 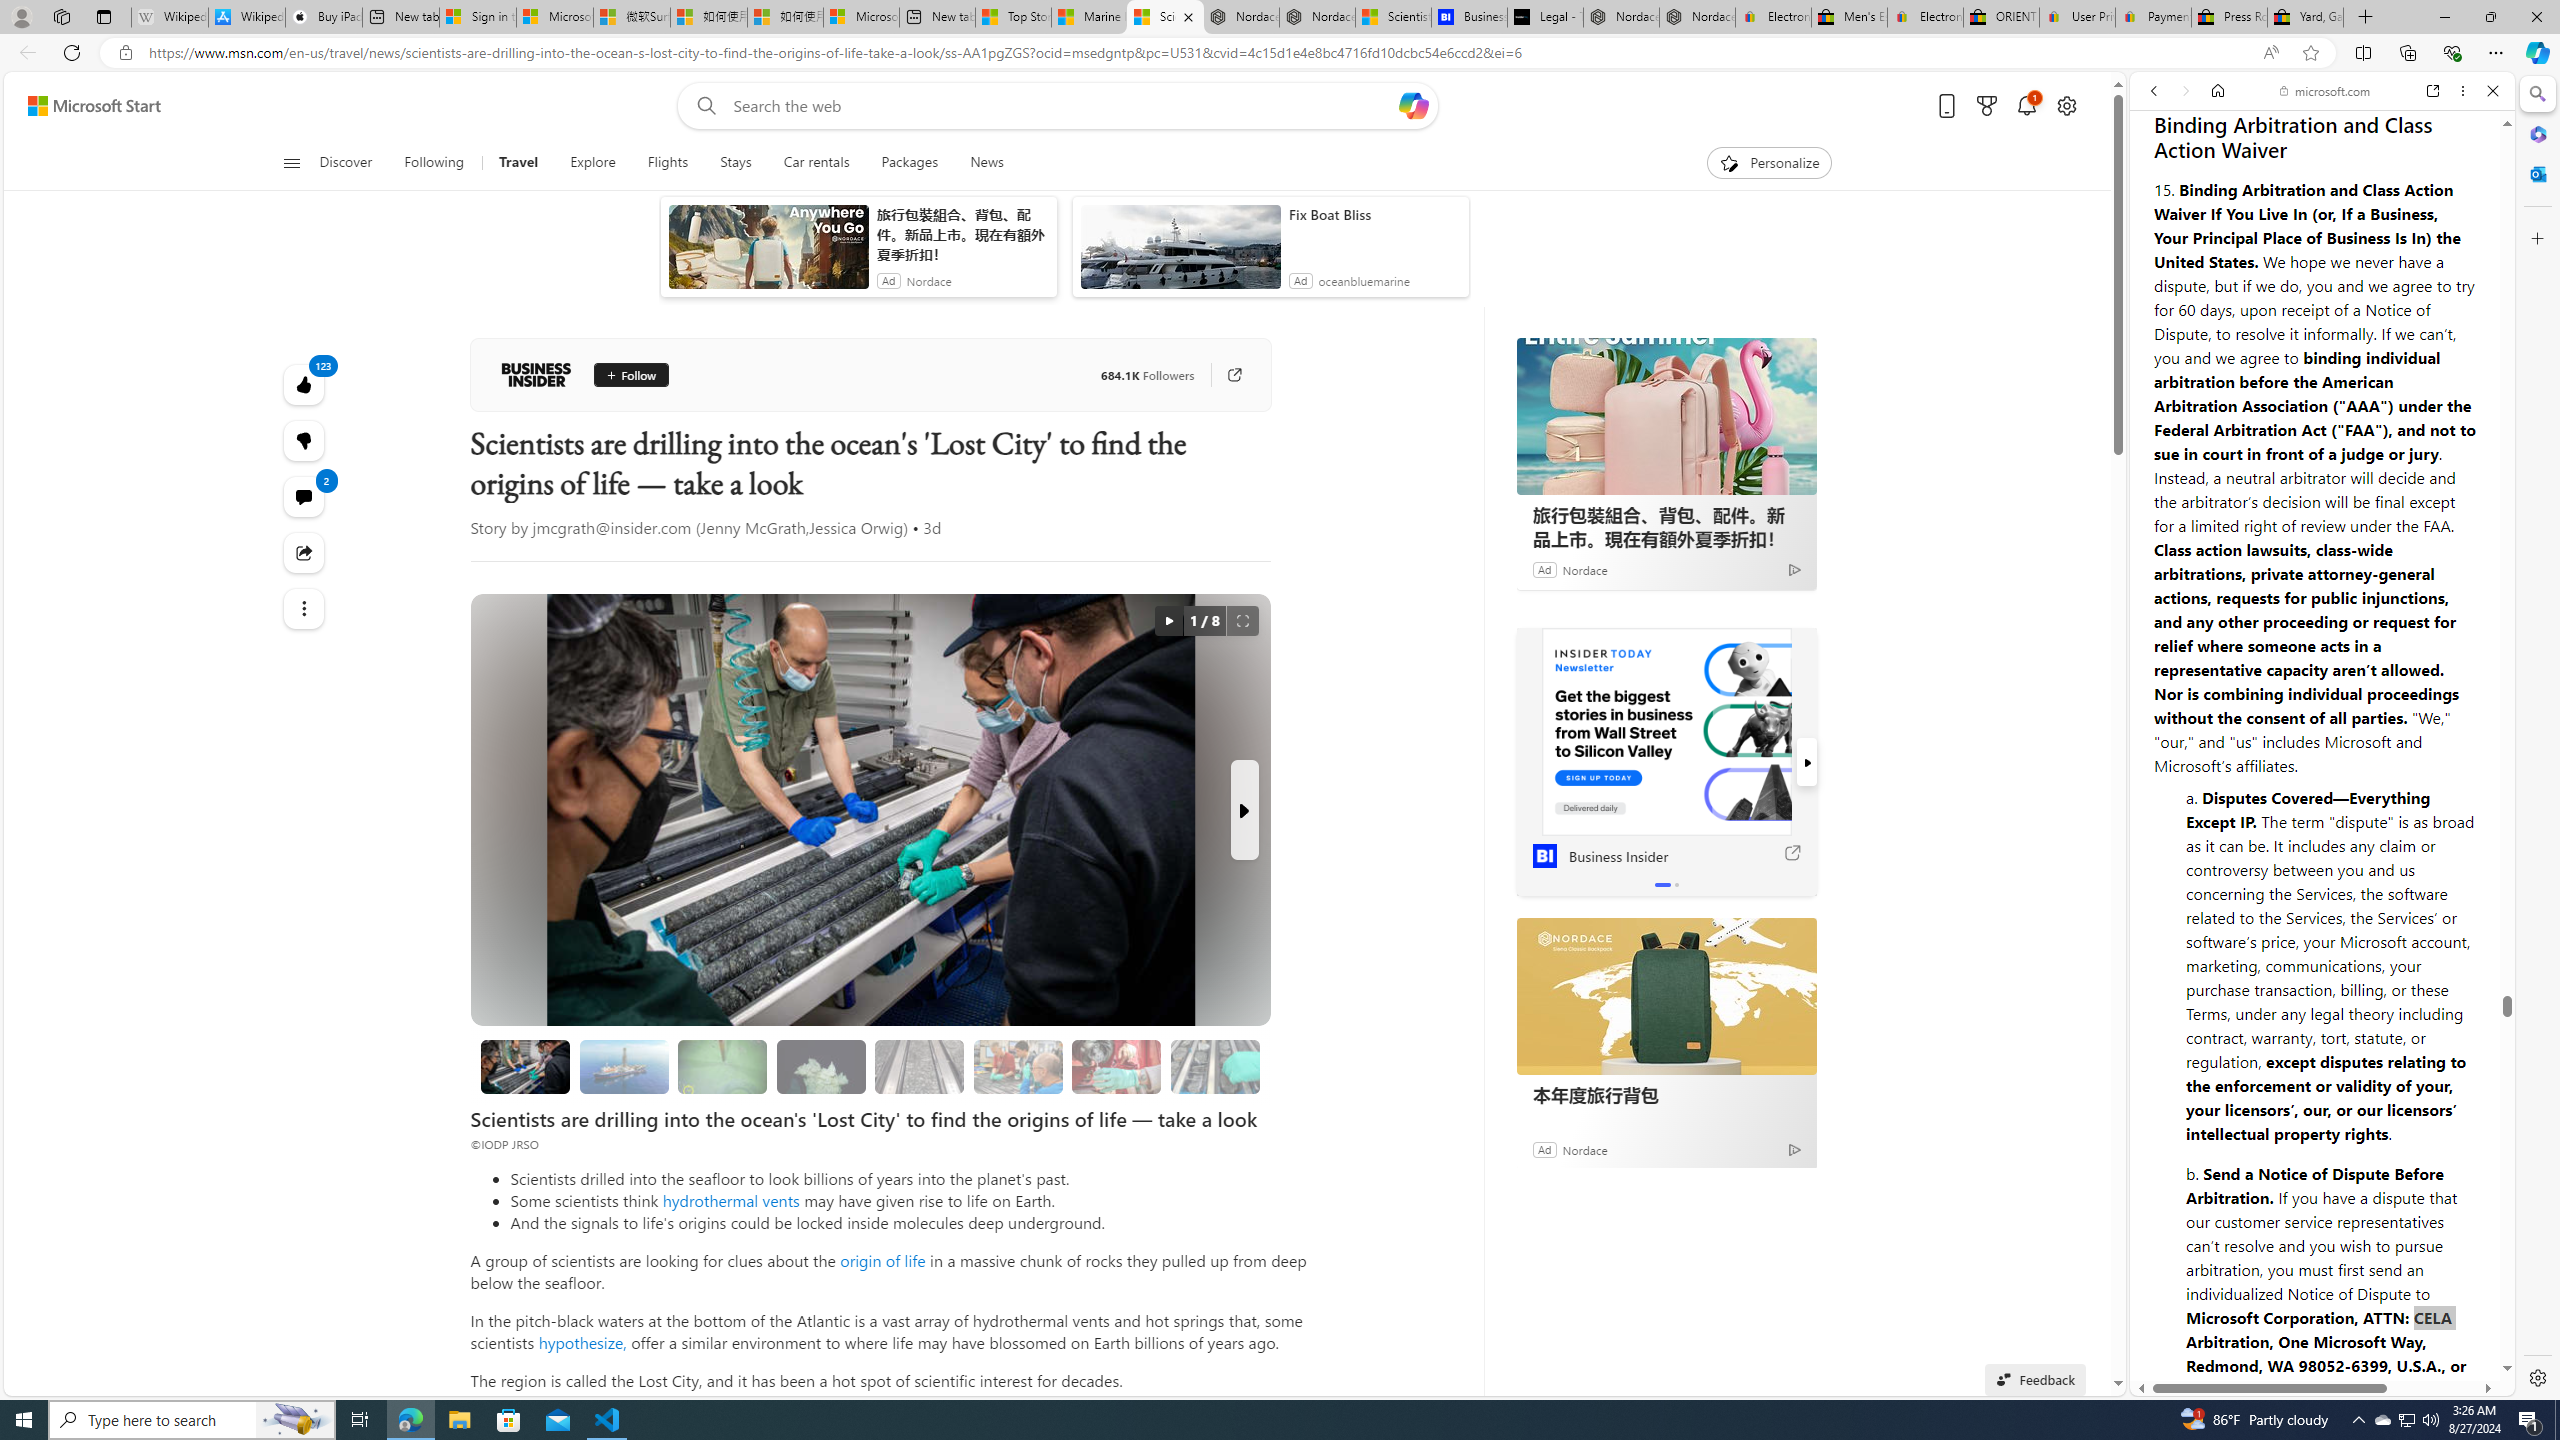 What do you see at coordinates (1216, 1066) in the screenshot?
I see `Researchers are still studying the samples` at bounding box center [1216, 1066].